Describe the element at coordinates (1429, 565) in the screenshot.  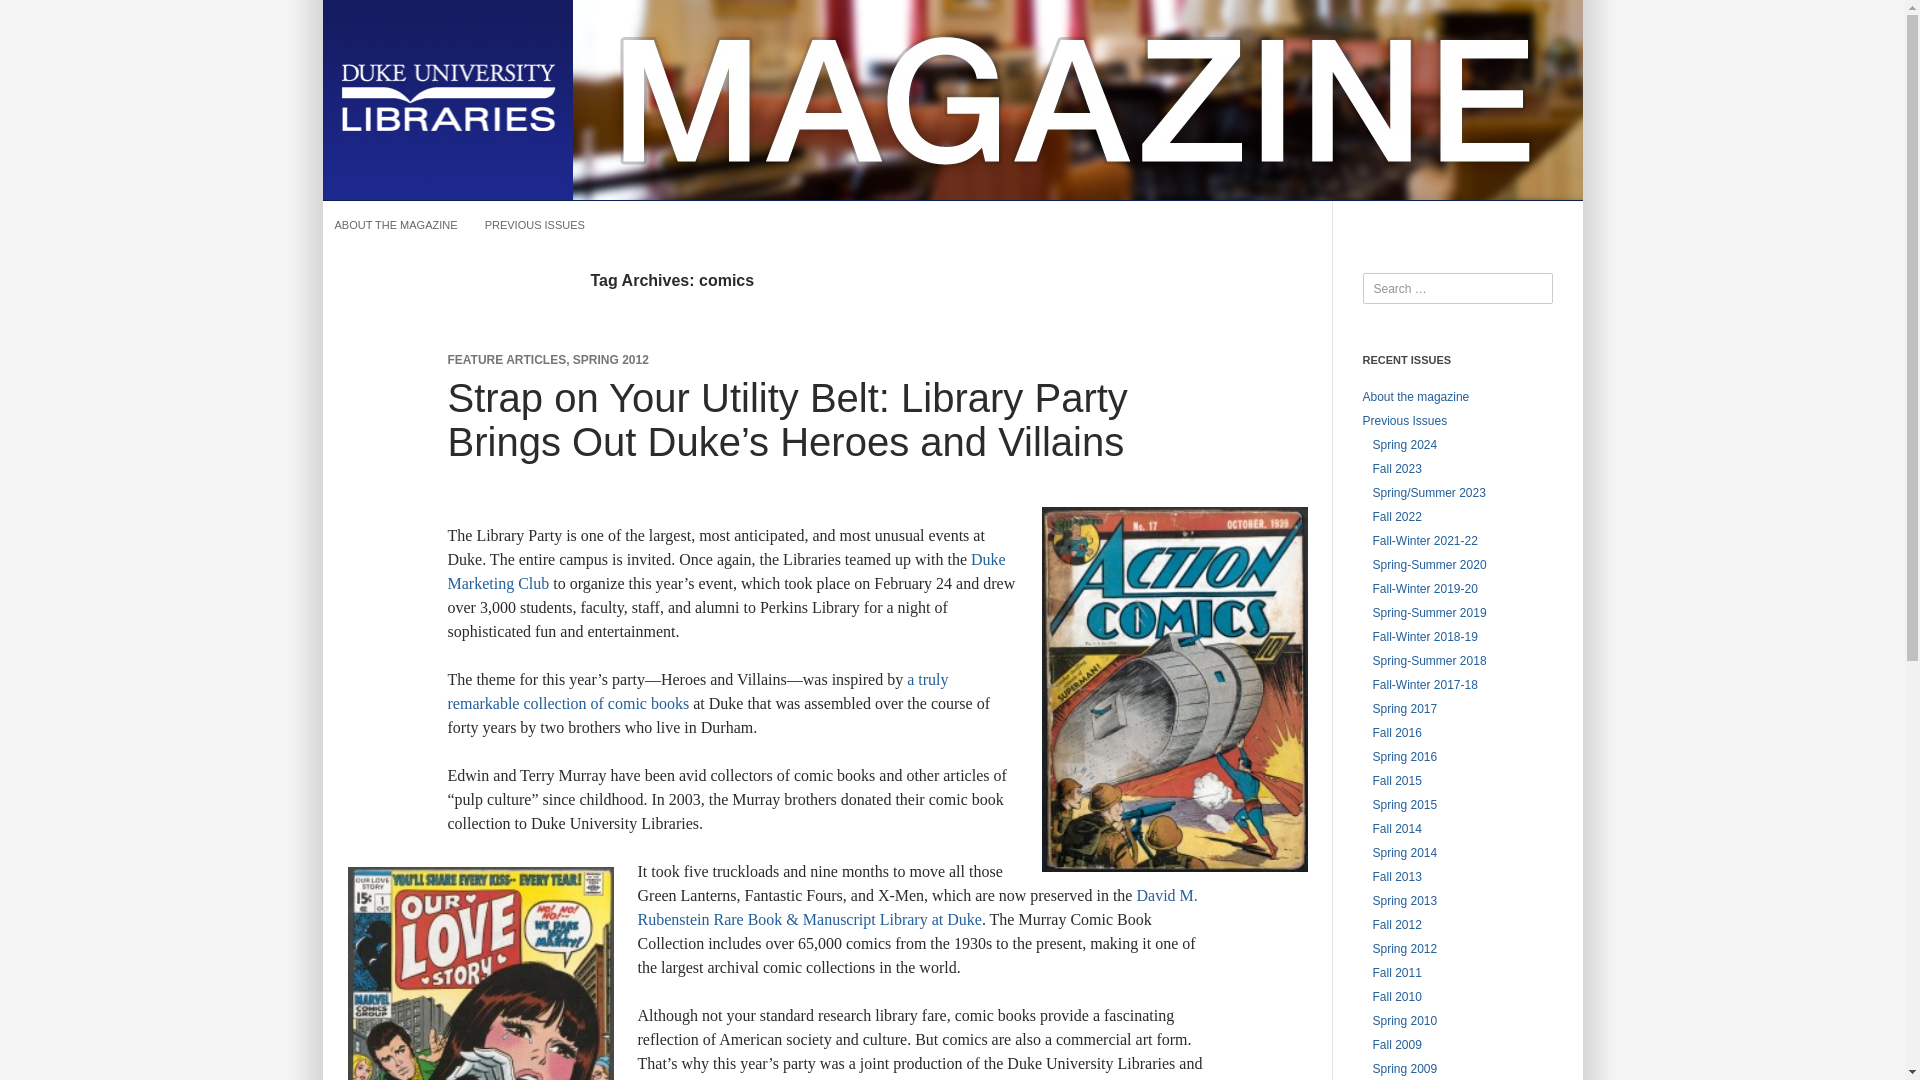
I see `Spring-Summer 2020` at that location.